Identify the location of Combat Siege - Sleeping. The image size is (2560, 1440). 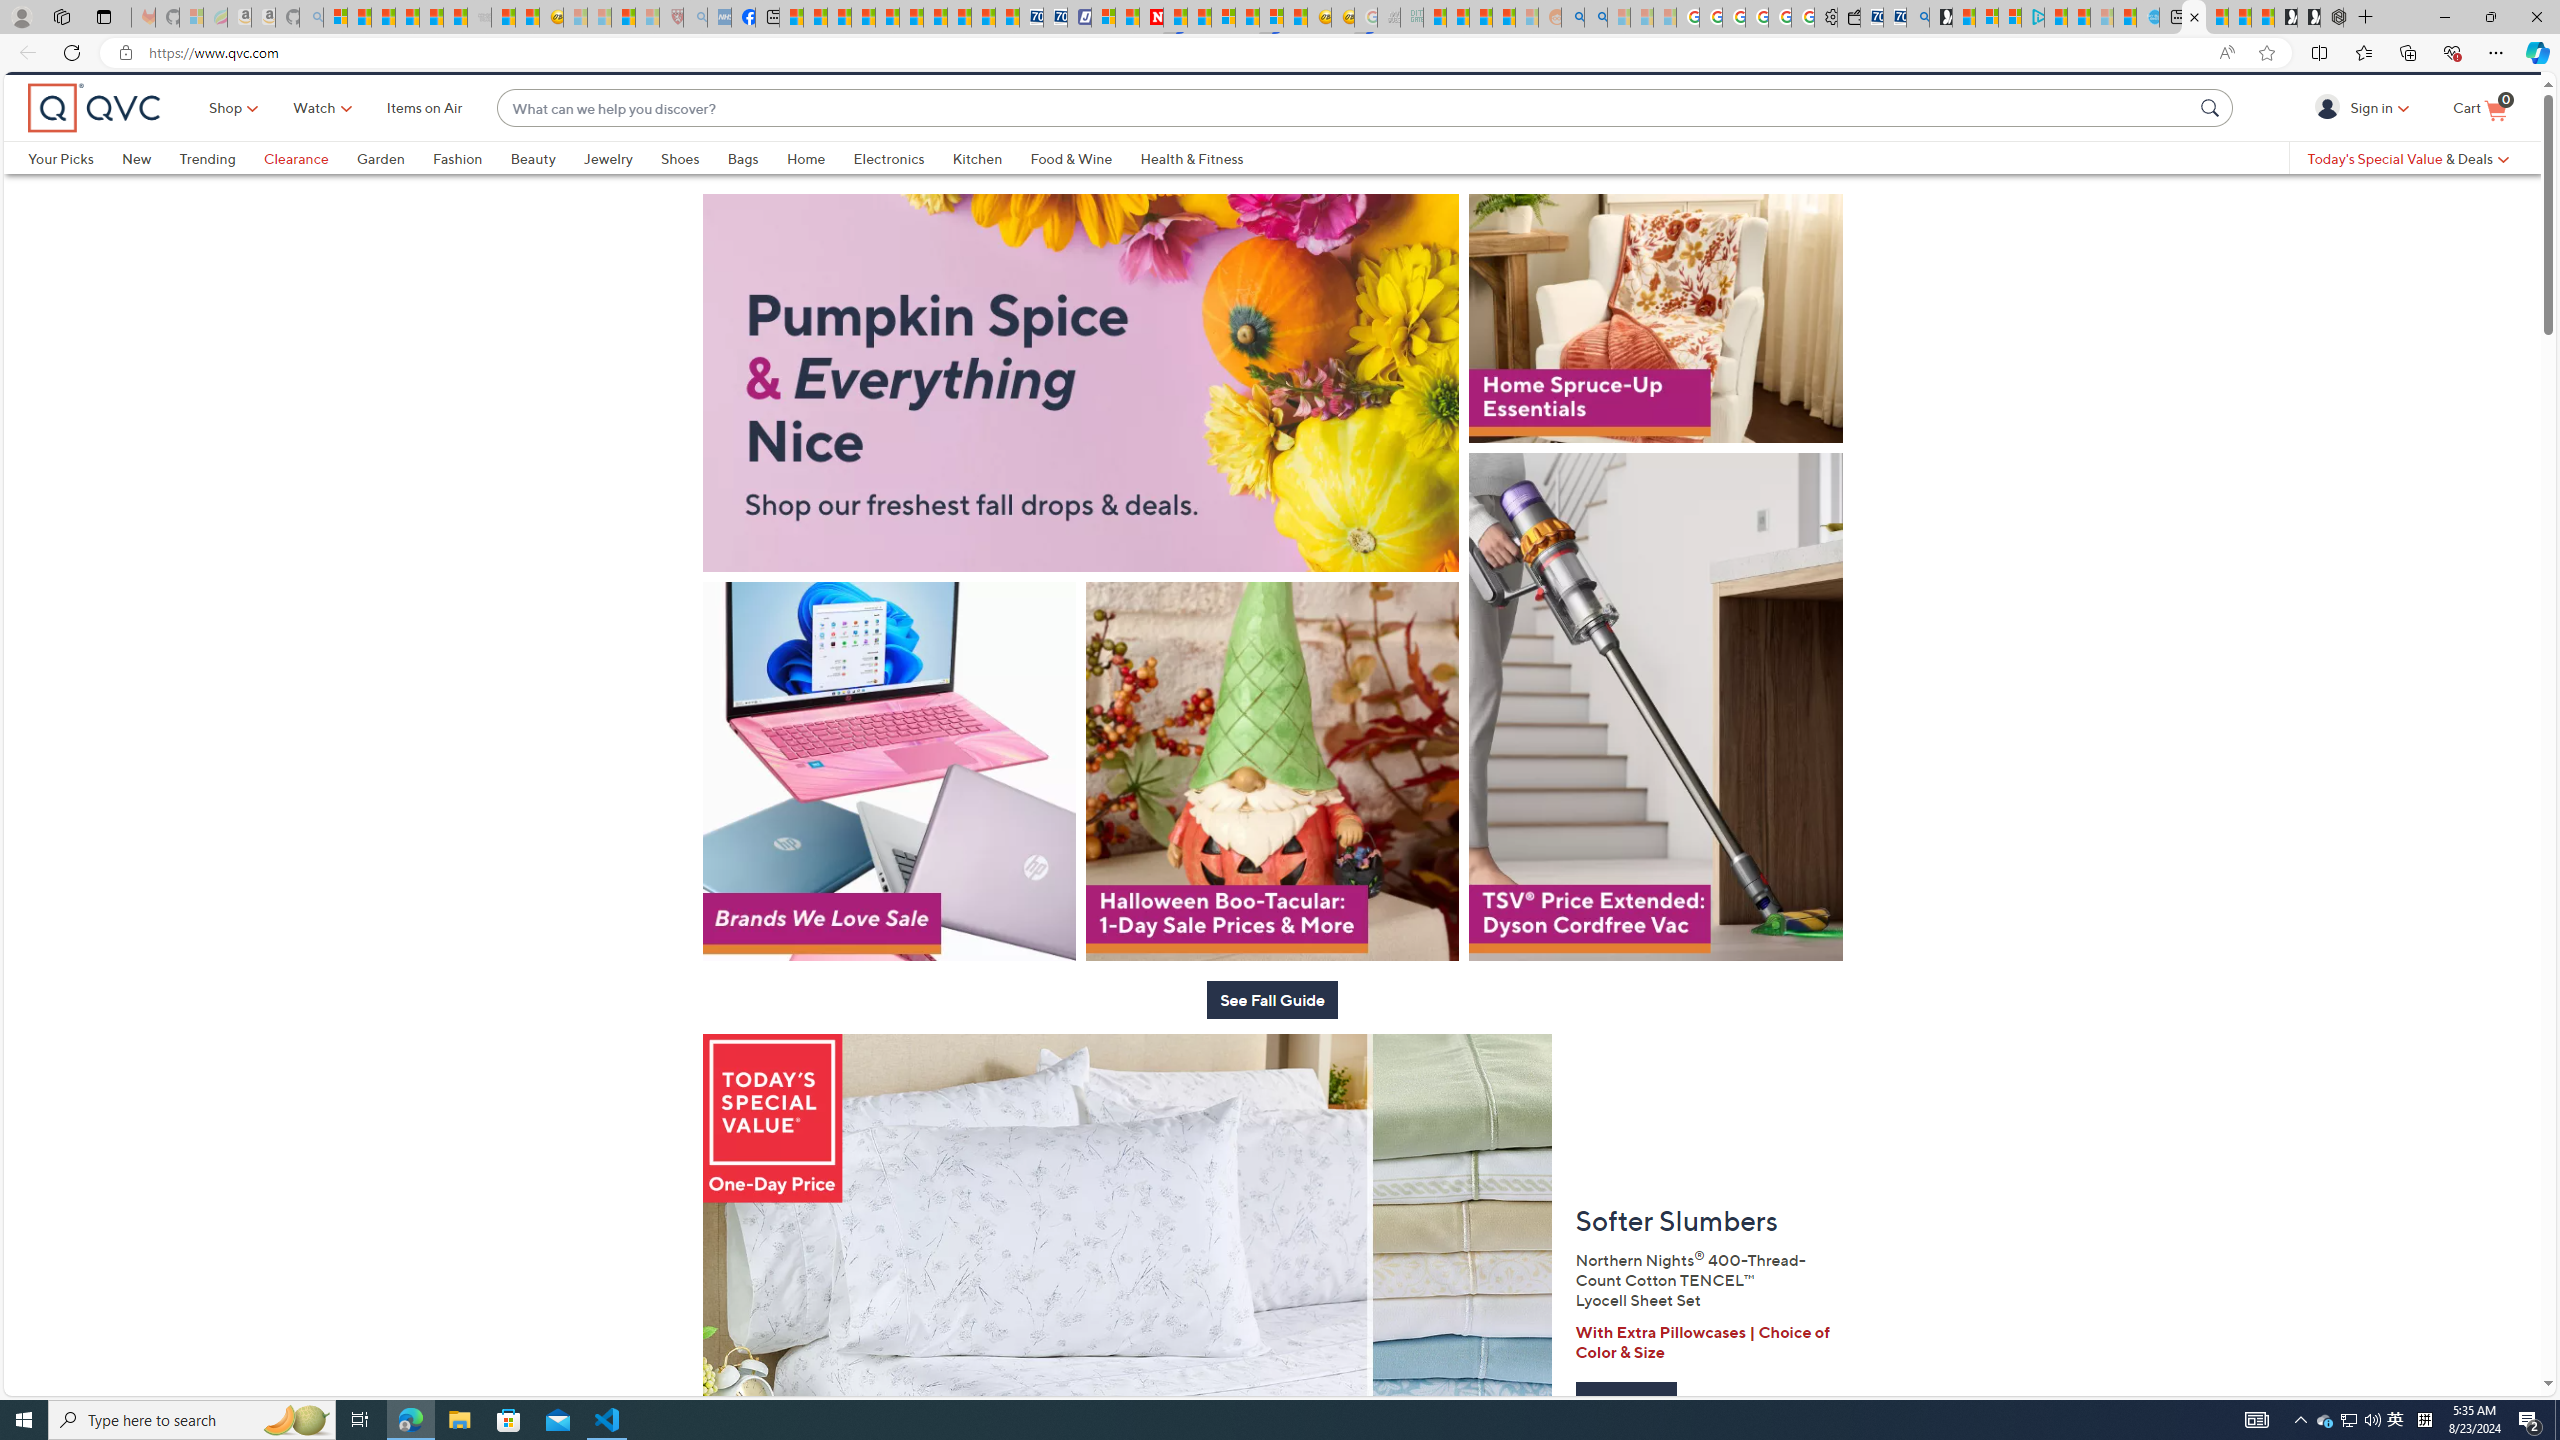
(478, 17).